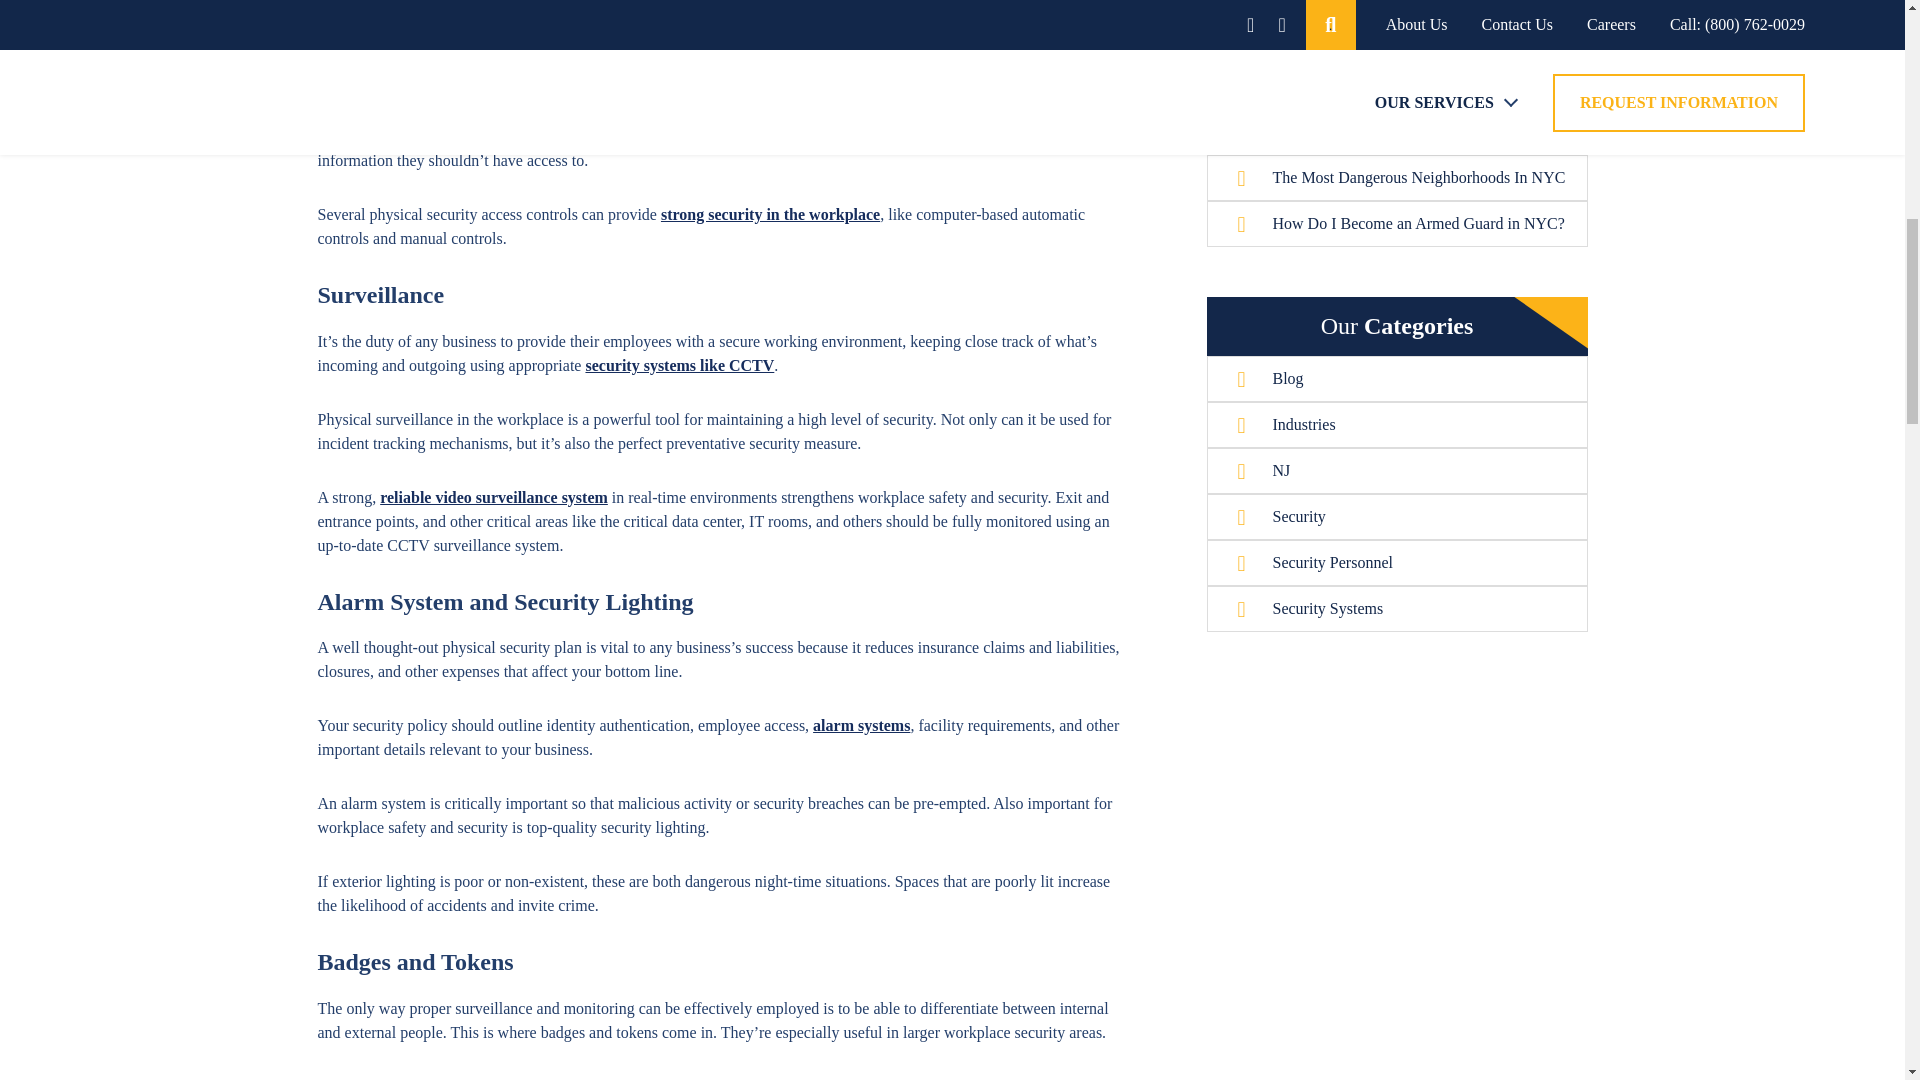 This screenshot has width=1920, height=1080. What do you see at coordinates (1412, 14) in the screenshot?
I see `A Day in the Life of a Security Guard: Behind the Scenes` at bounding box center [1412, 14].